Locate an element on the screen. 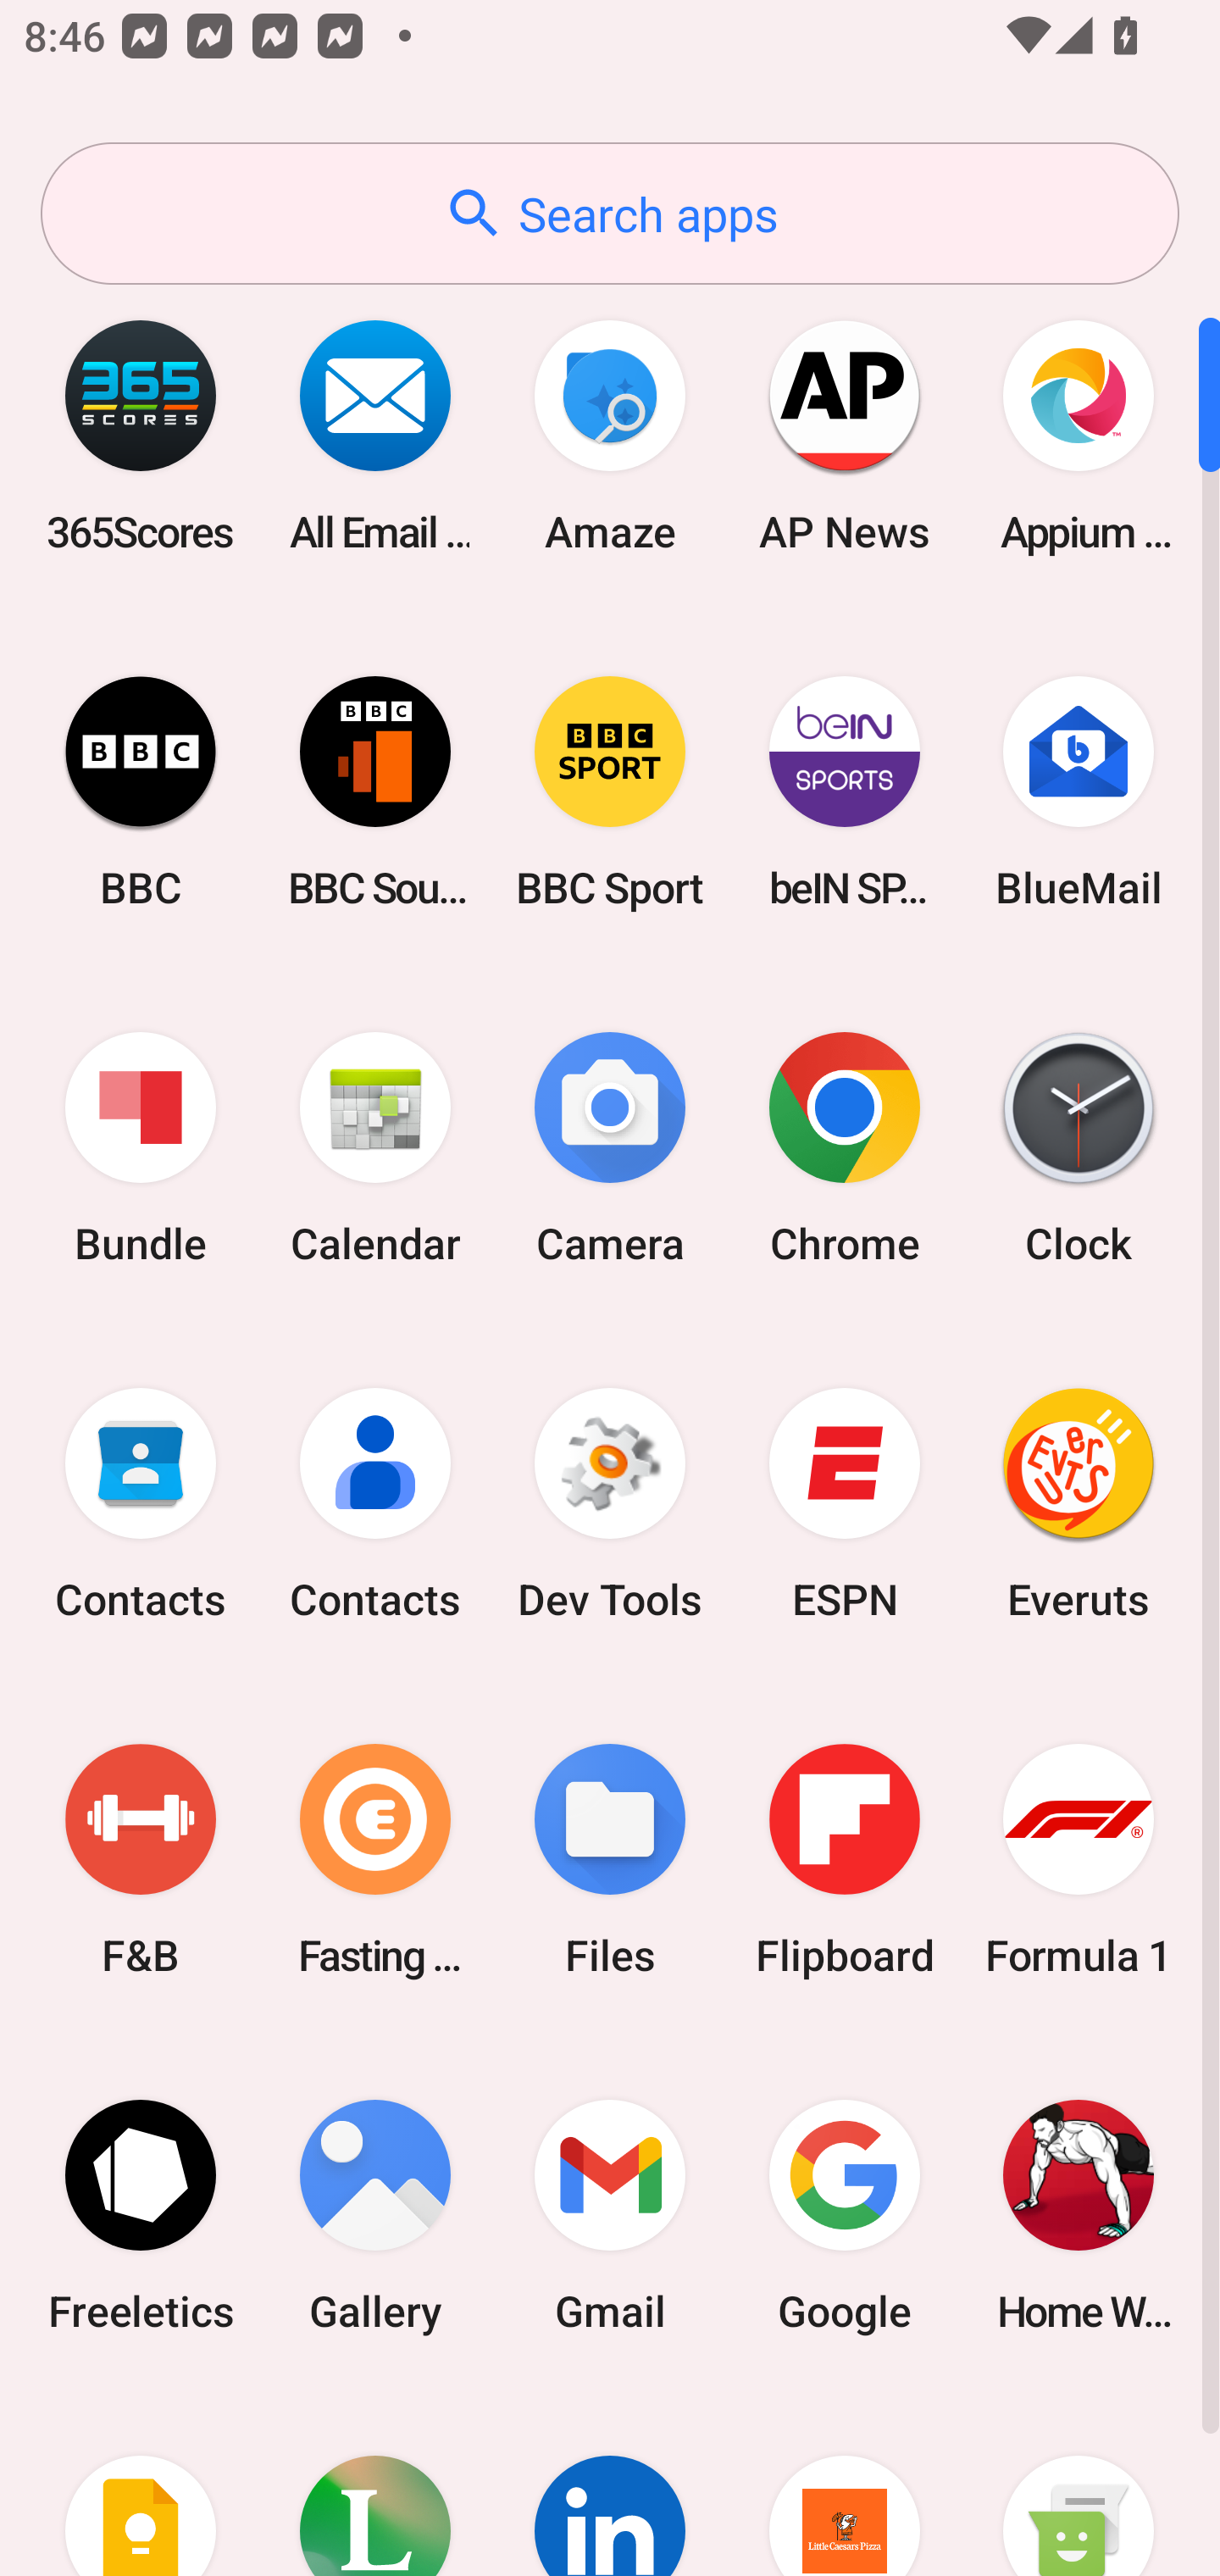 The image size is (1220, 2576). Keep Notes is located at coordinates (141, 2484).